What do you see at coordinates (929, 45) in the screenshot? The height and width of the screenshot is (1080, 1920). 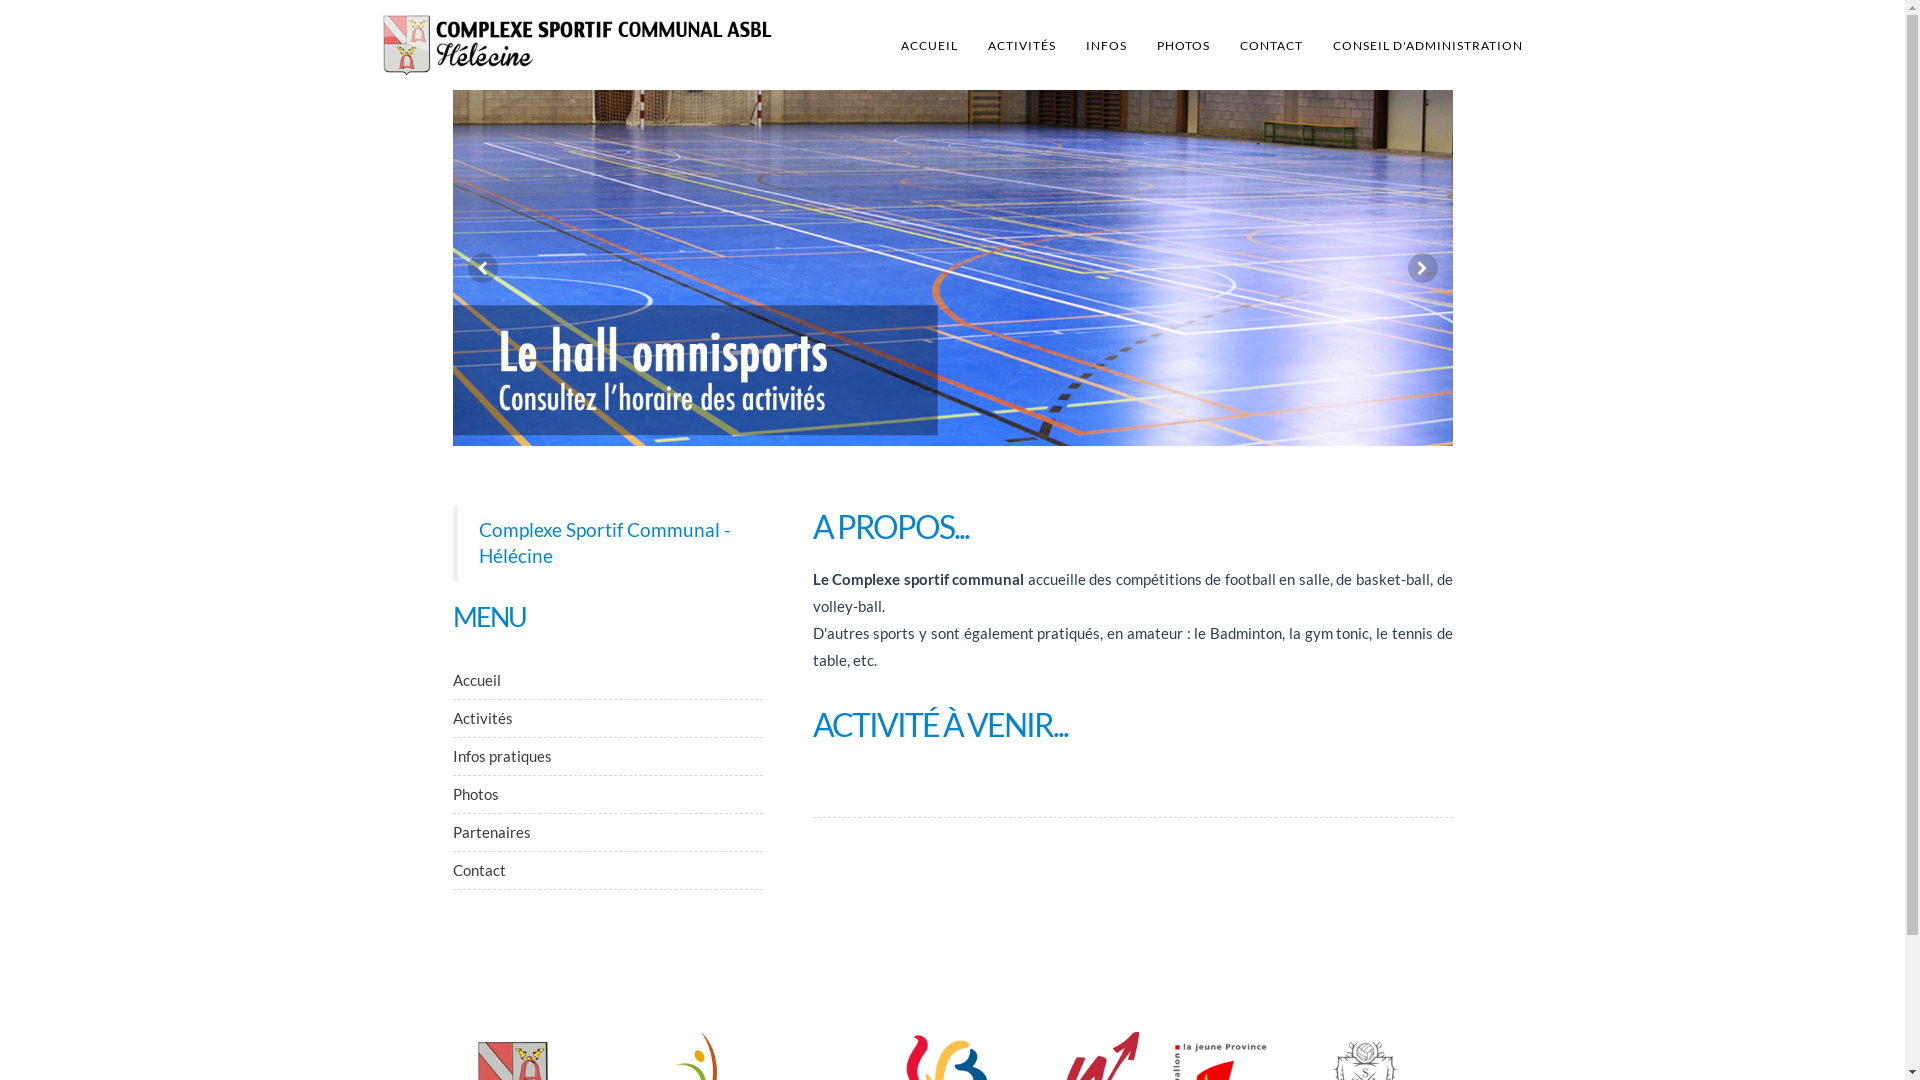 I see `ACCUEIL` at bounding box center [929, 45].